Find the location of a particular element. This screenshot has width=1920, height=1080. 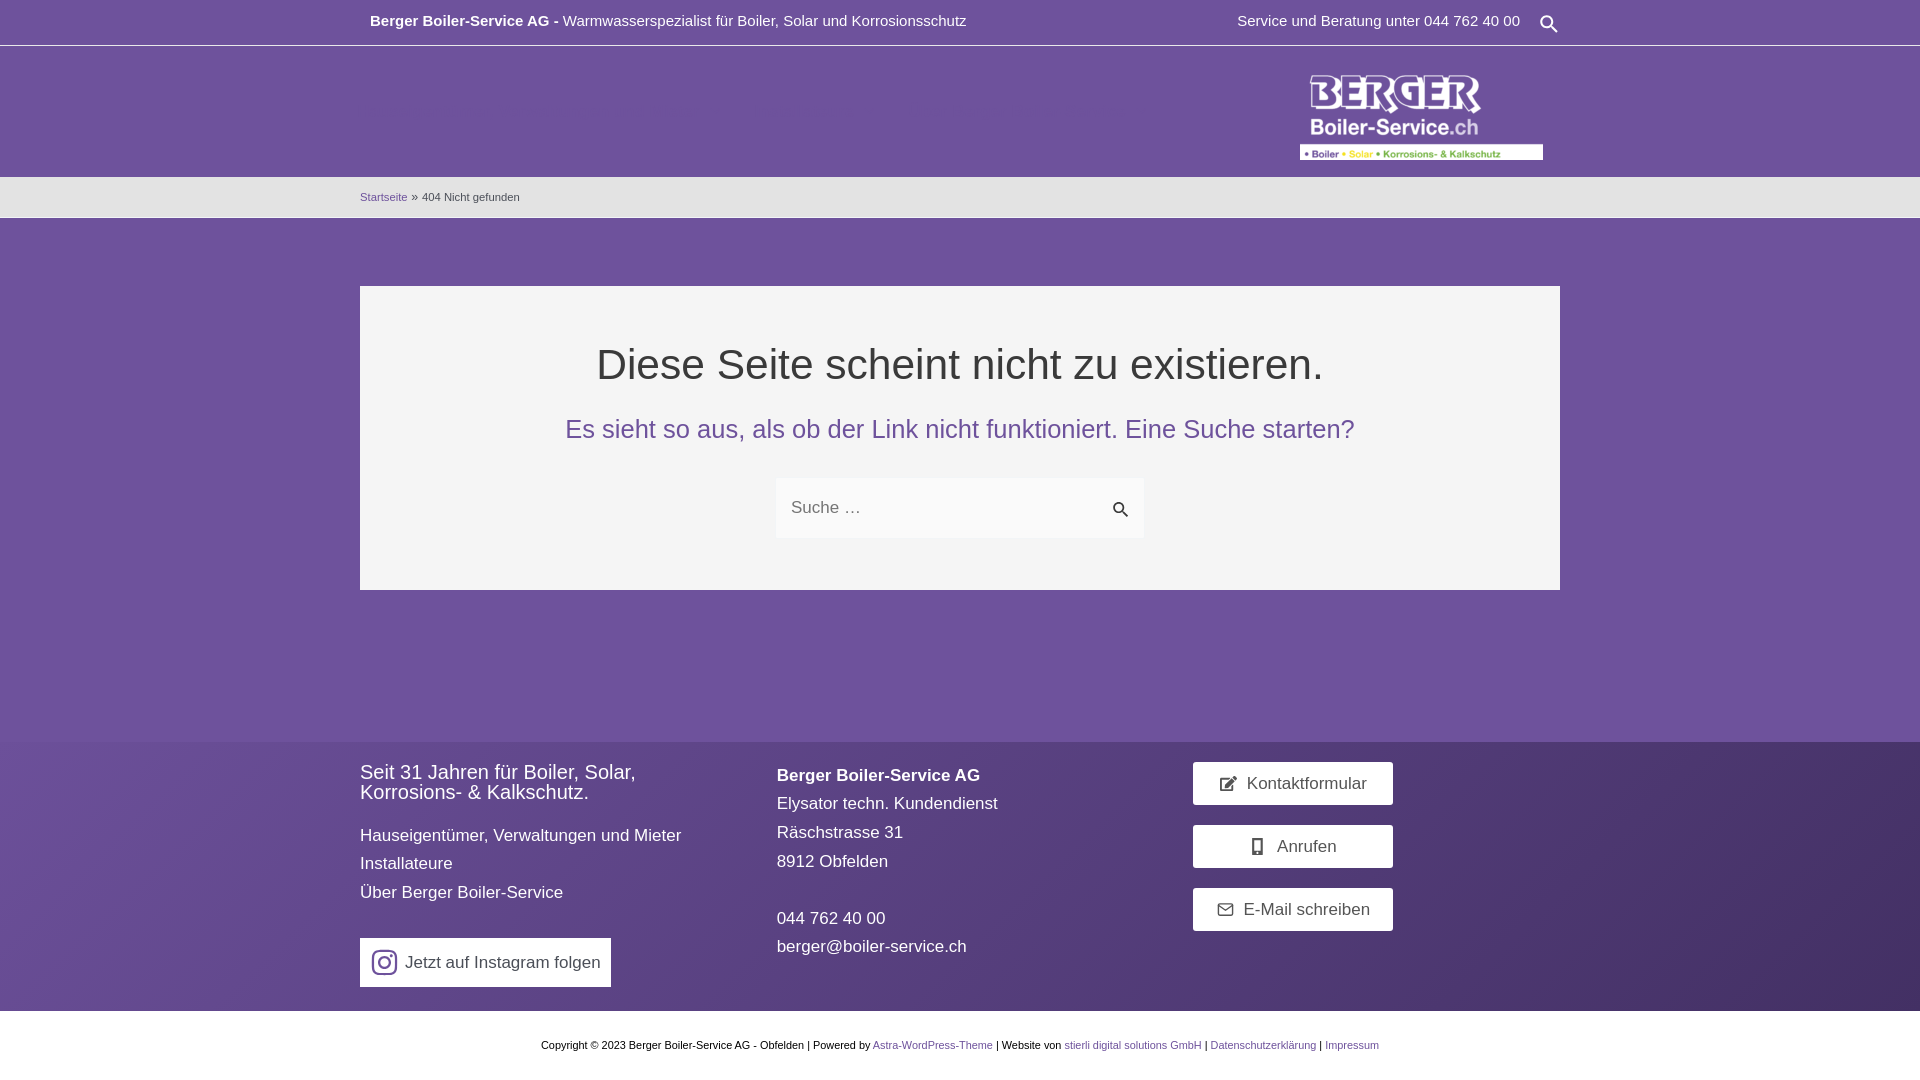

Startseite is located at coordinates (384, 197).